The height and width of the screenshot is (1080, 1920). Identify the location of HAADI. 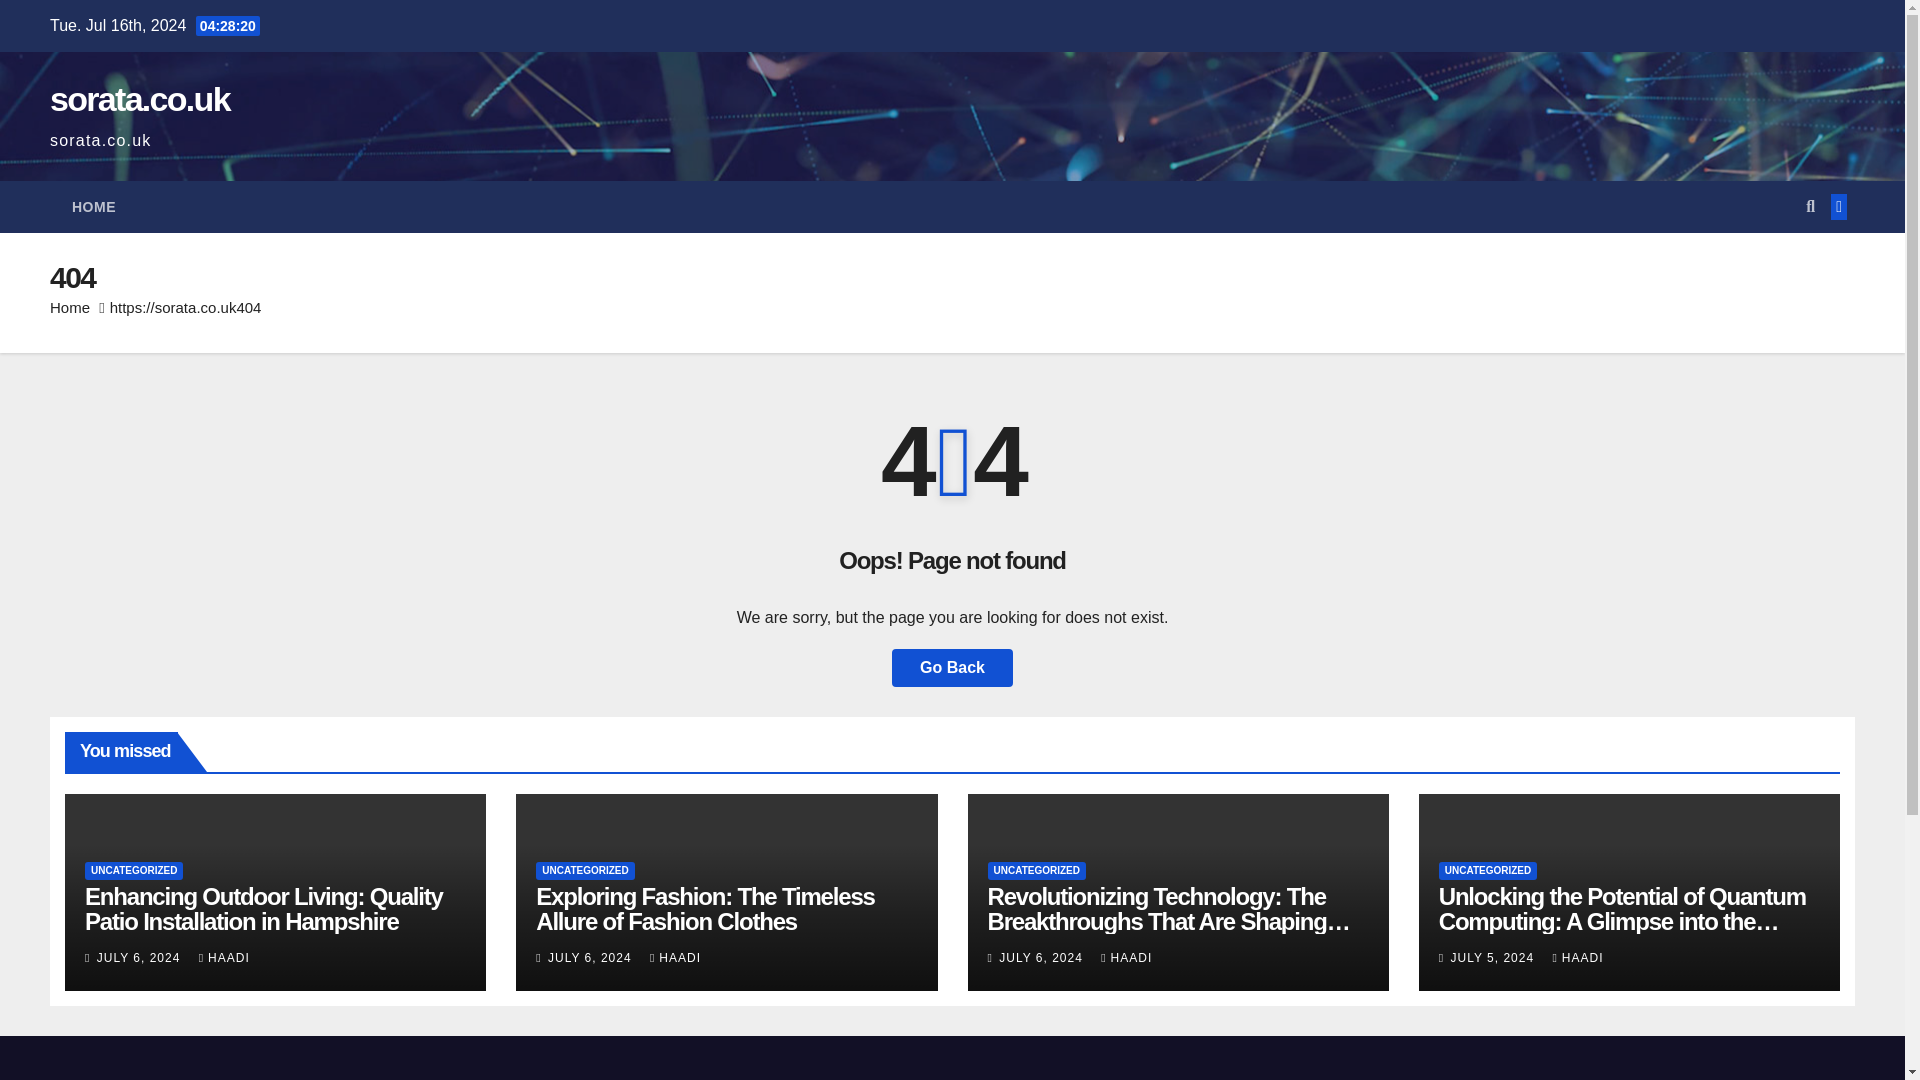
(675, 958).